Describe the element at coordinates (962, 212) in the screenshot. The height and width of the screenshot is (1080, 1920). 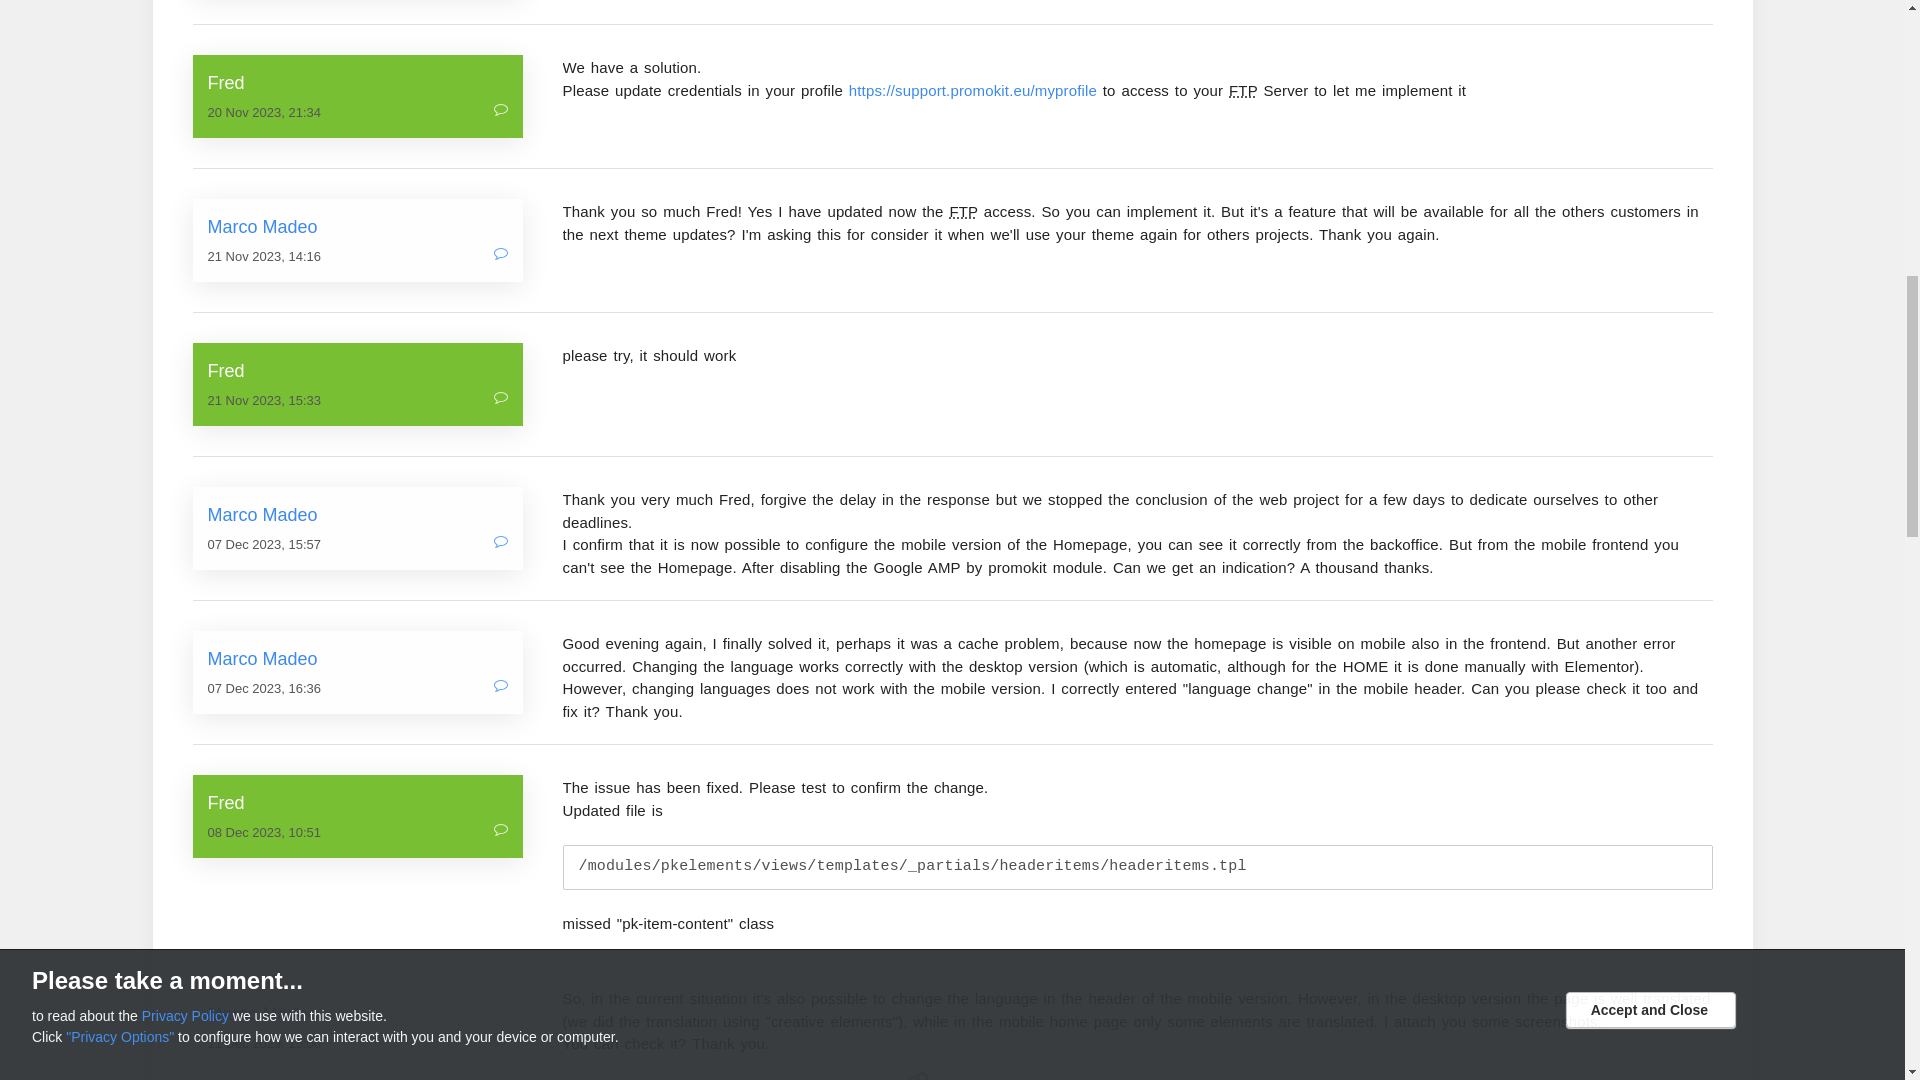
I see `File Transfer Protocol` at that location.